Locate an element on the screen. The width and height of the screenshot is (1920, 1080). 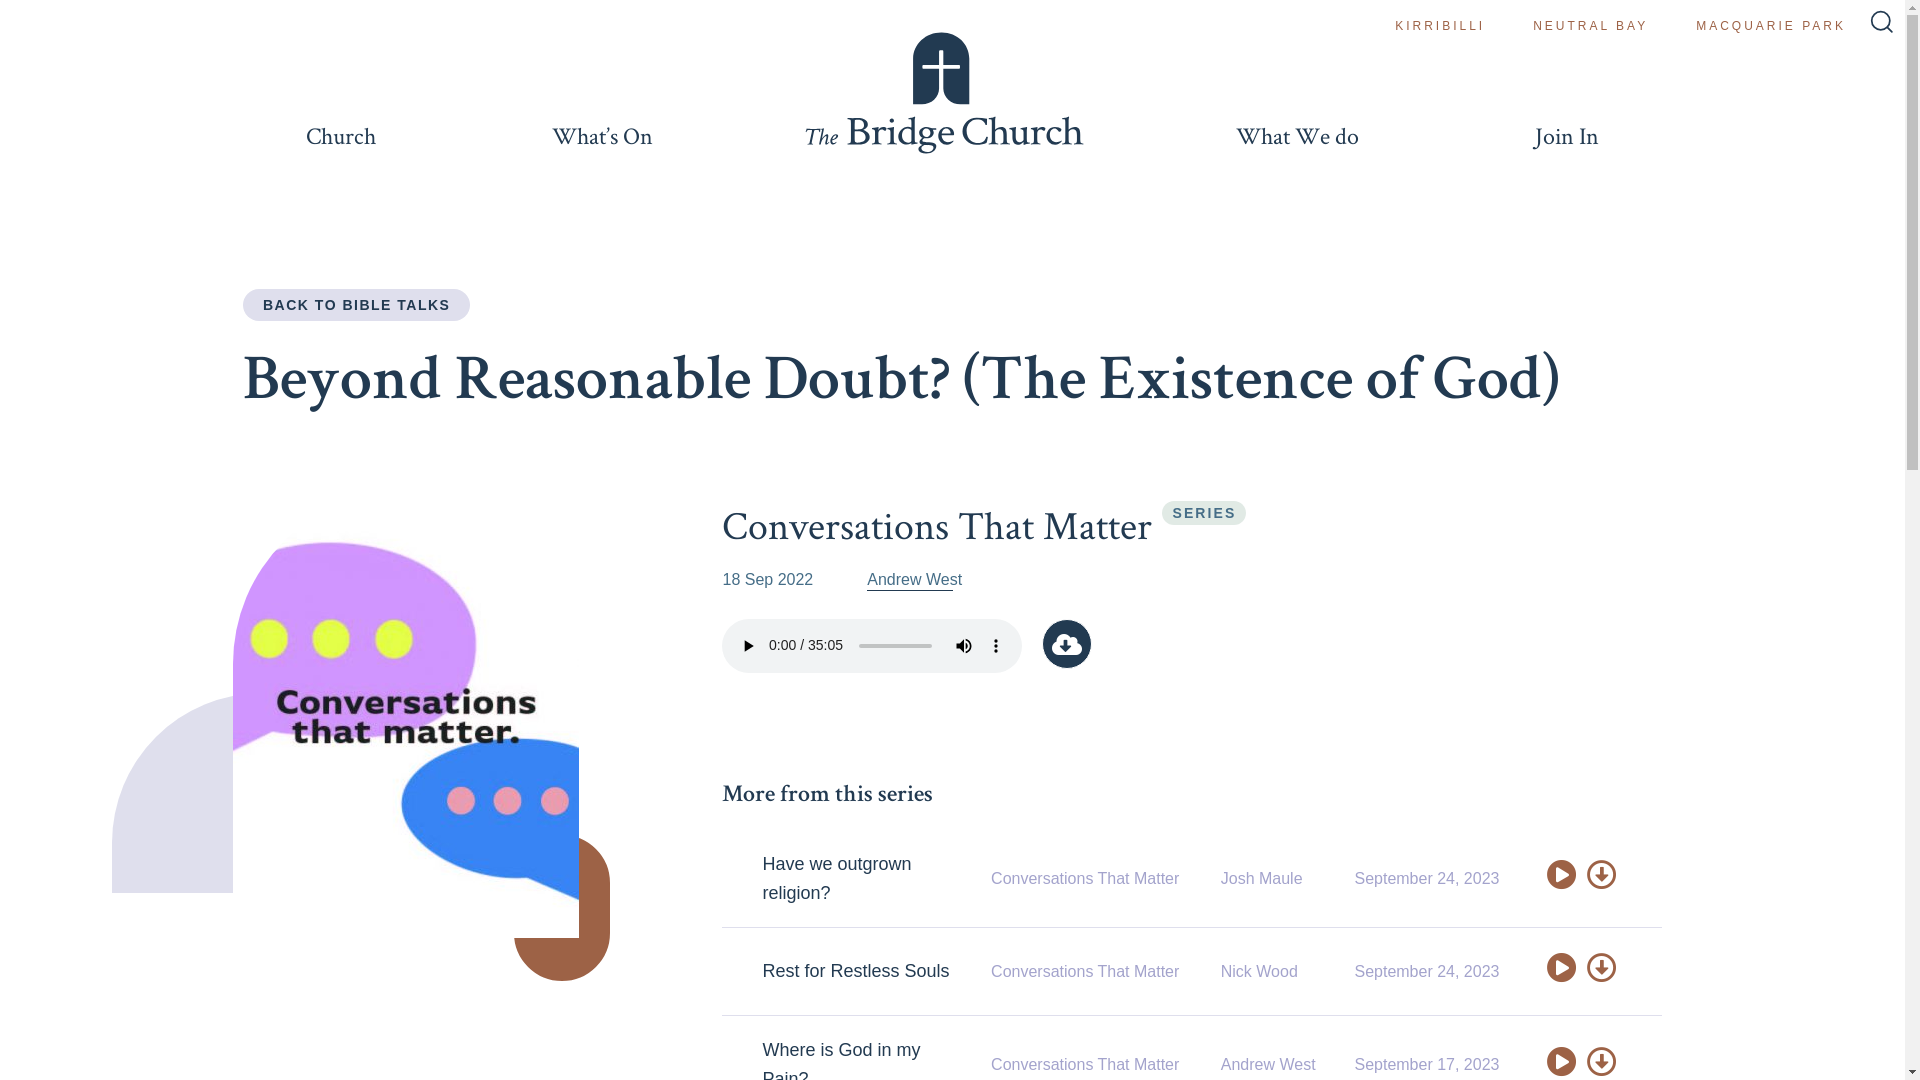
Conversations That Matter is located at coordinates (1085, 972).